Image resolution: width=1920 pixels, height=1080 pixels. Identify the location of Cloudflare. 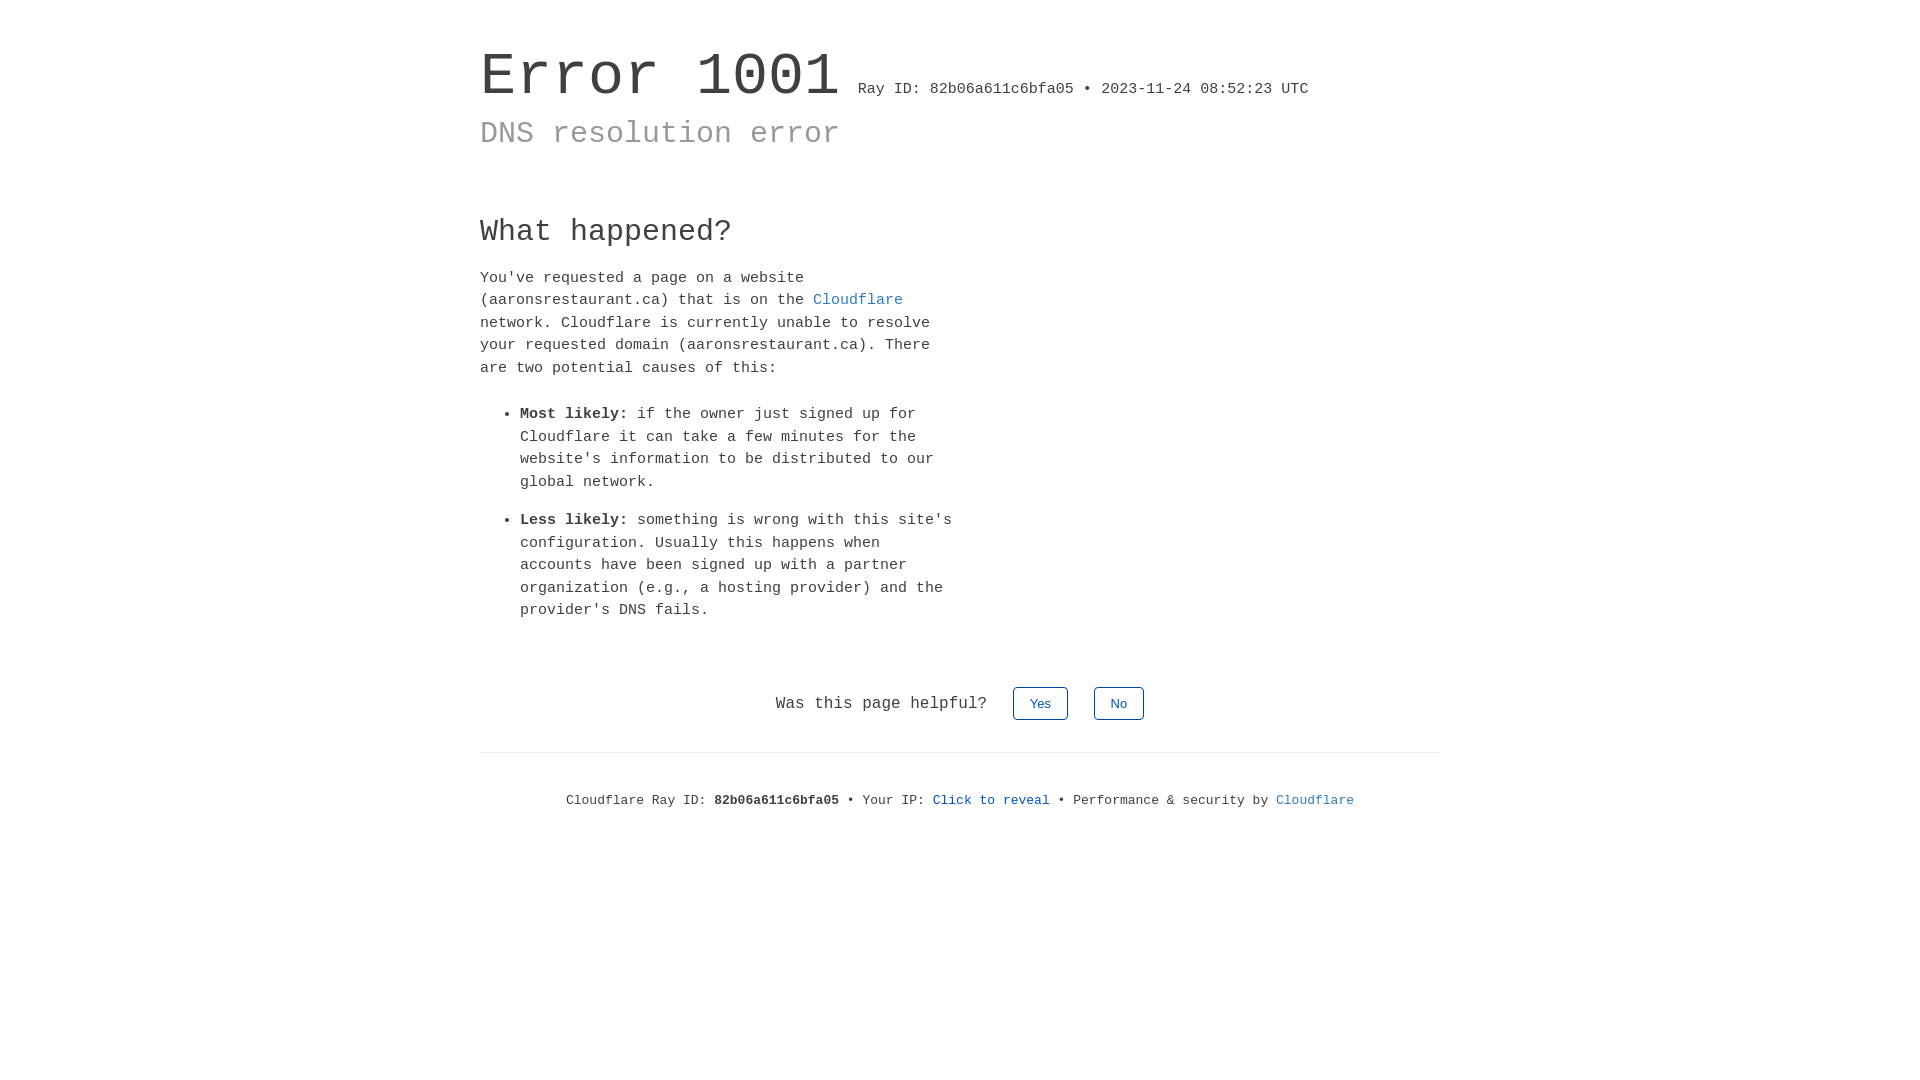
(1315, 800).